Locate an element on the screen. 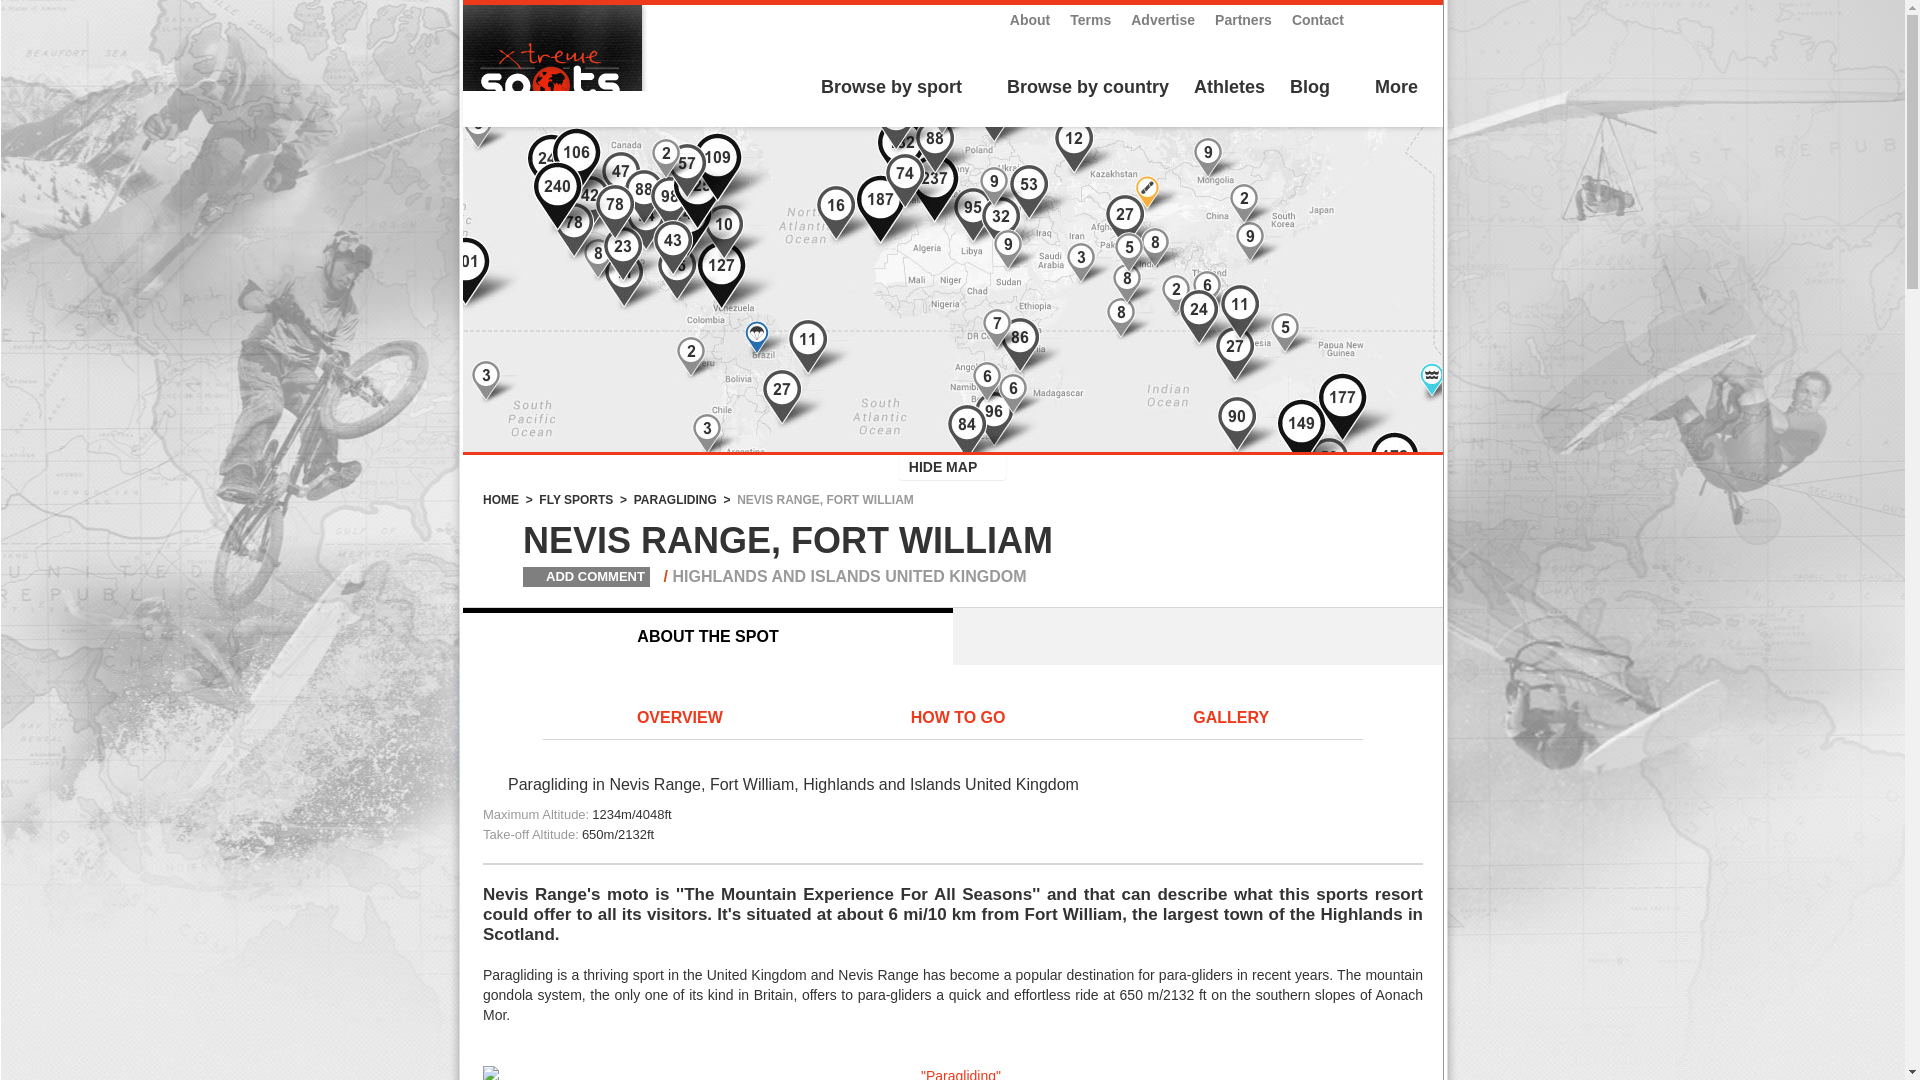 The height and width of the screenshot is (1080, 1920). Athletes is located at coordinates (1230, 89).